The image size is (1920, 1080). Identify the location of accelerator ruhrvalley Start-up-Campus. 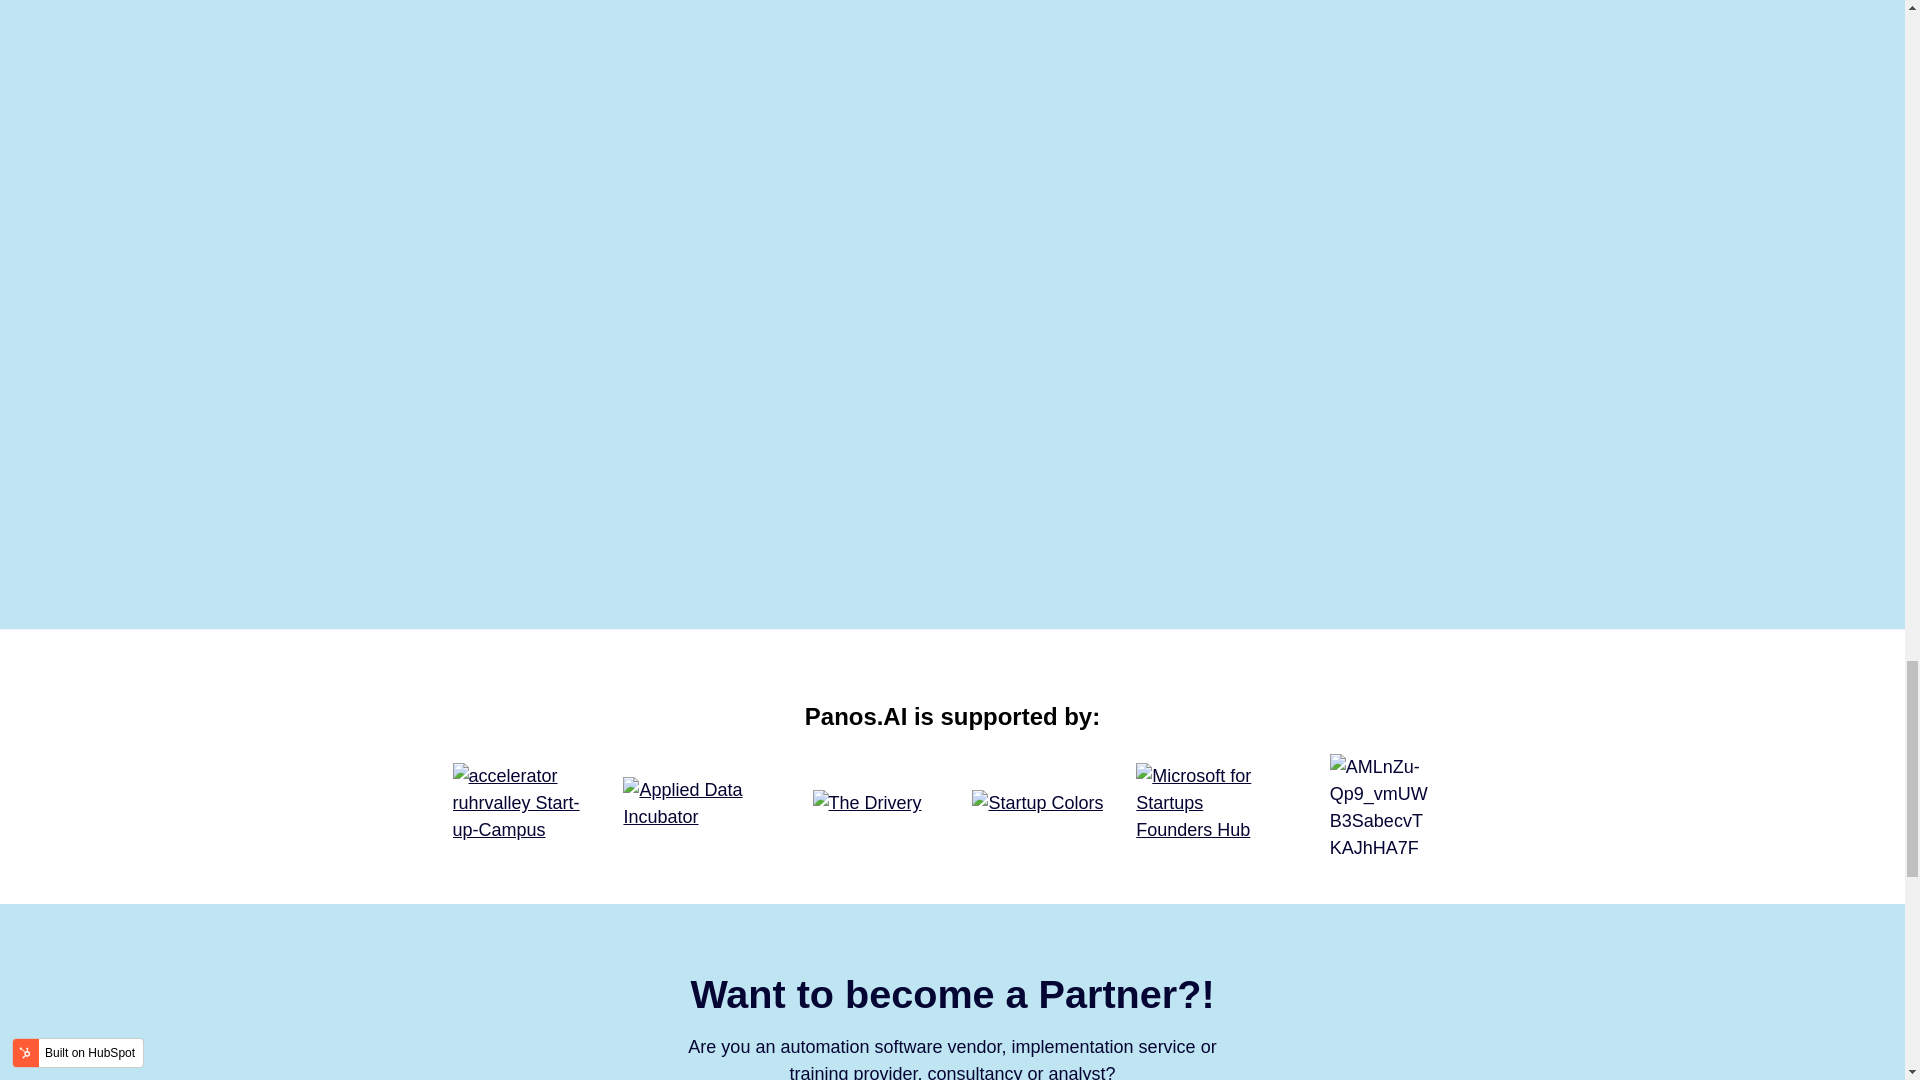
(524, 802).